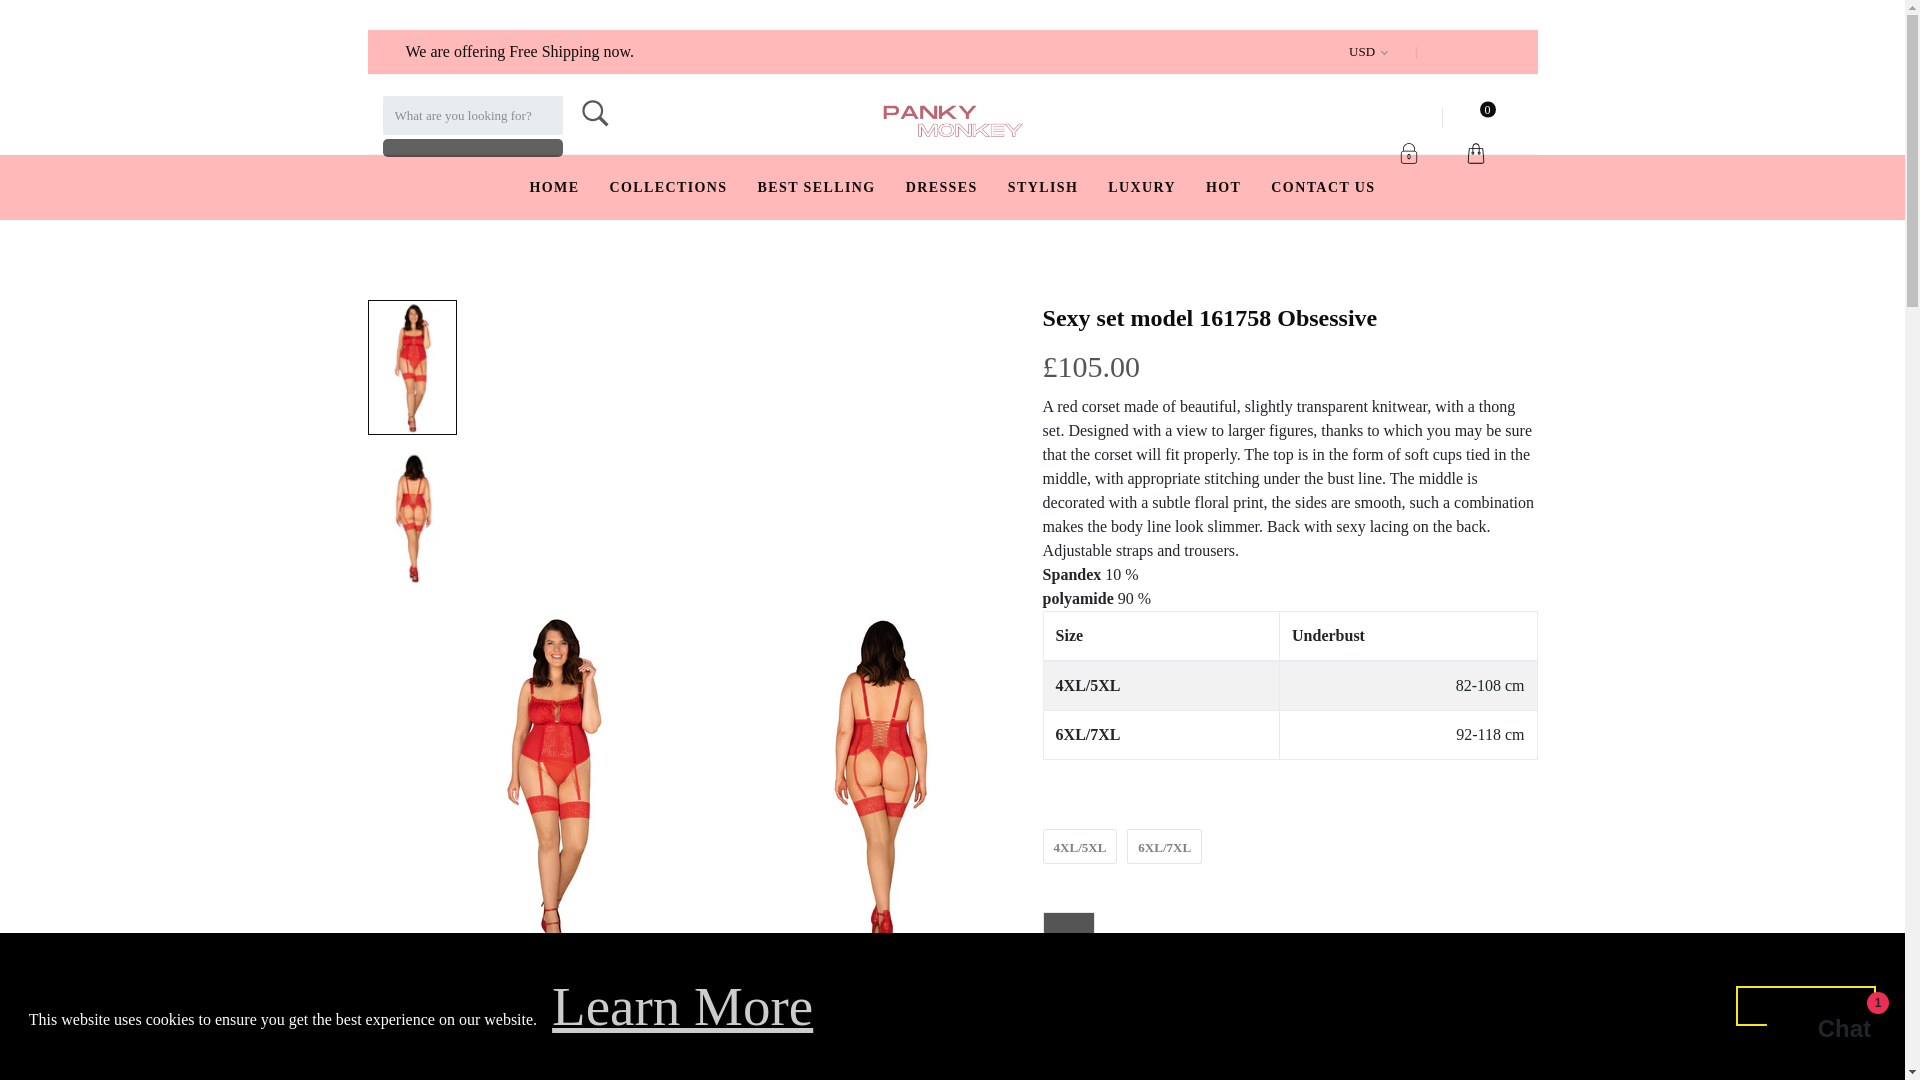  Describe the element at coordinates (554, 188) in the screenshot. I see `HOME` at that location.